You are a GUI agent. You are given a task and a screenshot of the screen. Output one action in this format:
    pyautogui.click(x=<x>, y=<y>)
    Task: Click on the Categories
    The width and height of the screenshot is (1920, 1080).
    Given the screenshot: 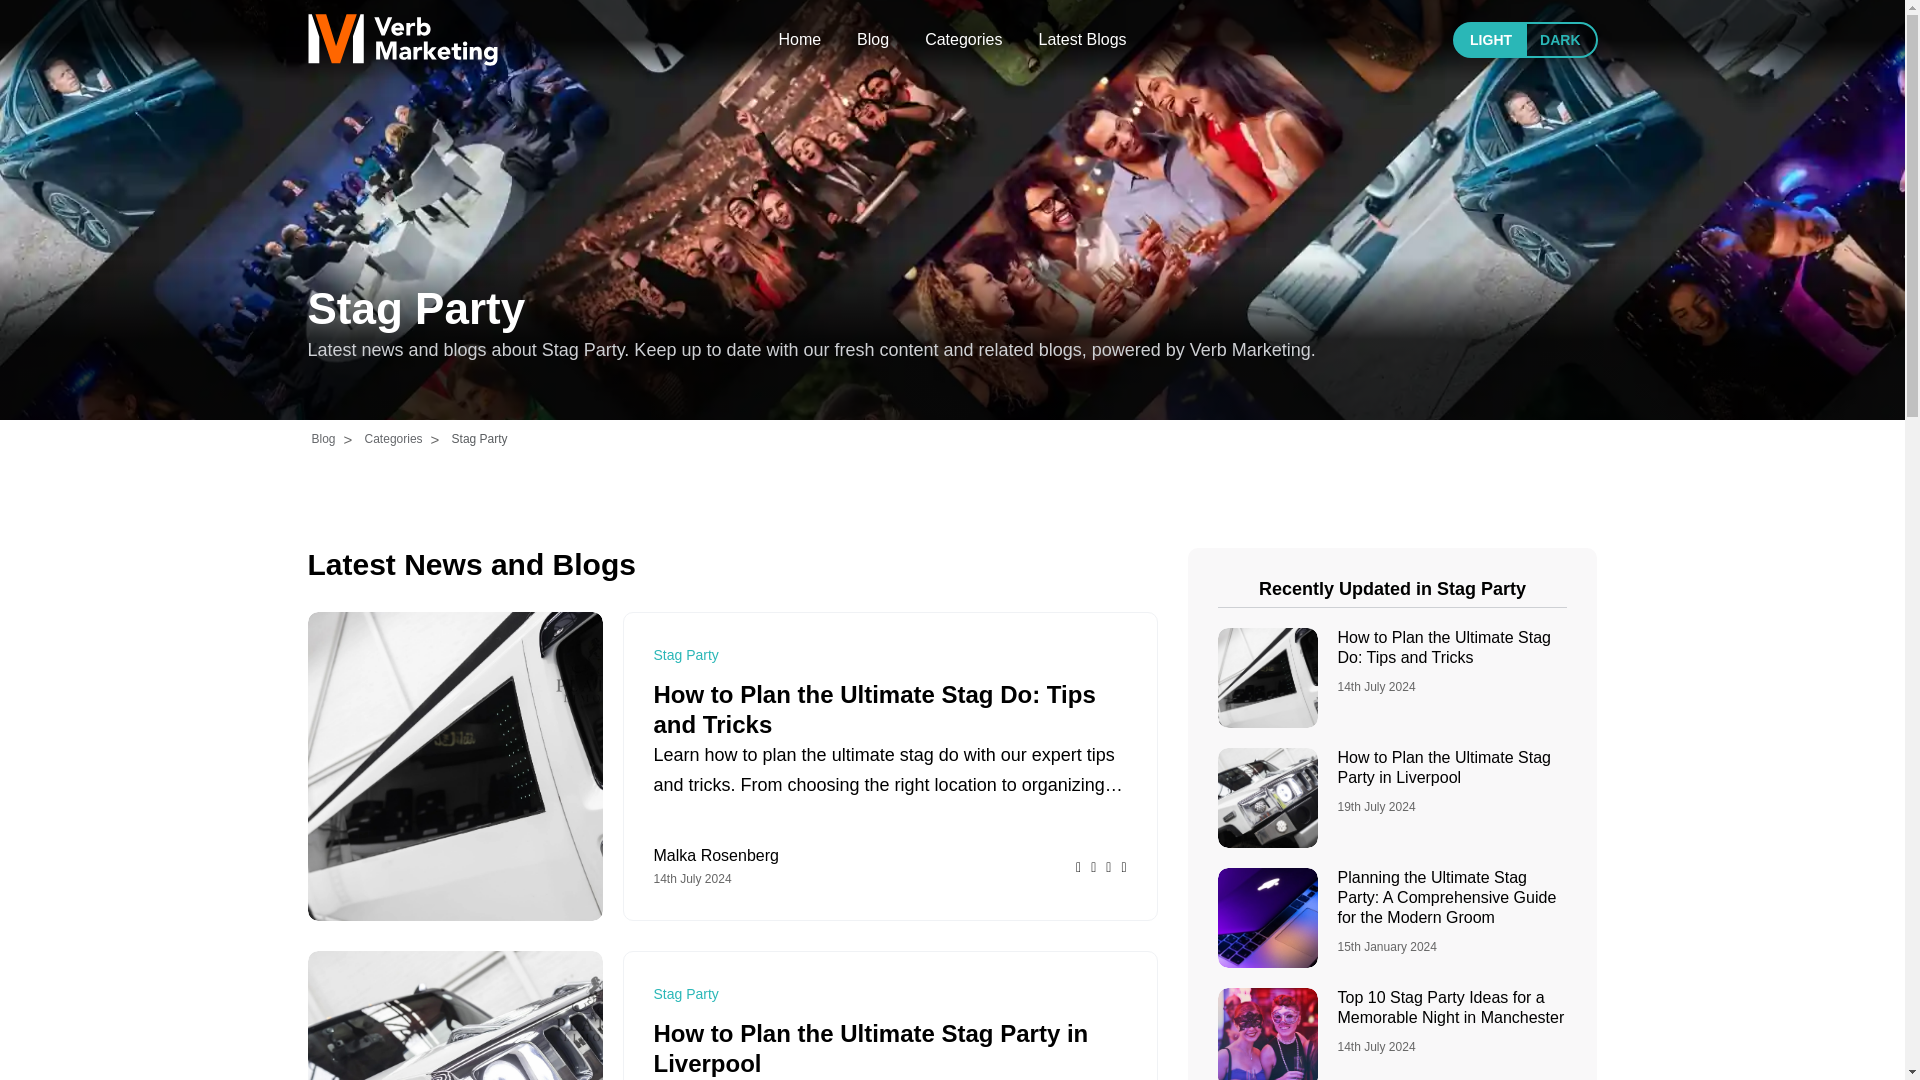 What is the action you would take?
    pyautogui.click(x=964, y=40)
    